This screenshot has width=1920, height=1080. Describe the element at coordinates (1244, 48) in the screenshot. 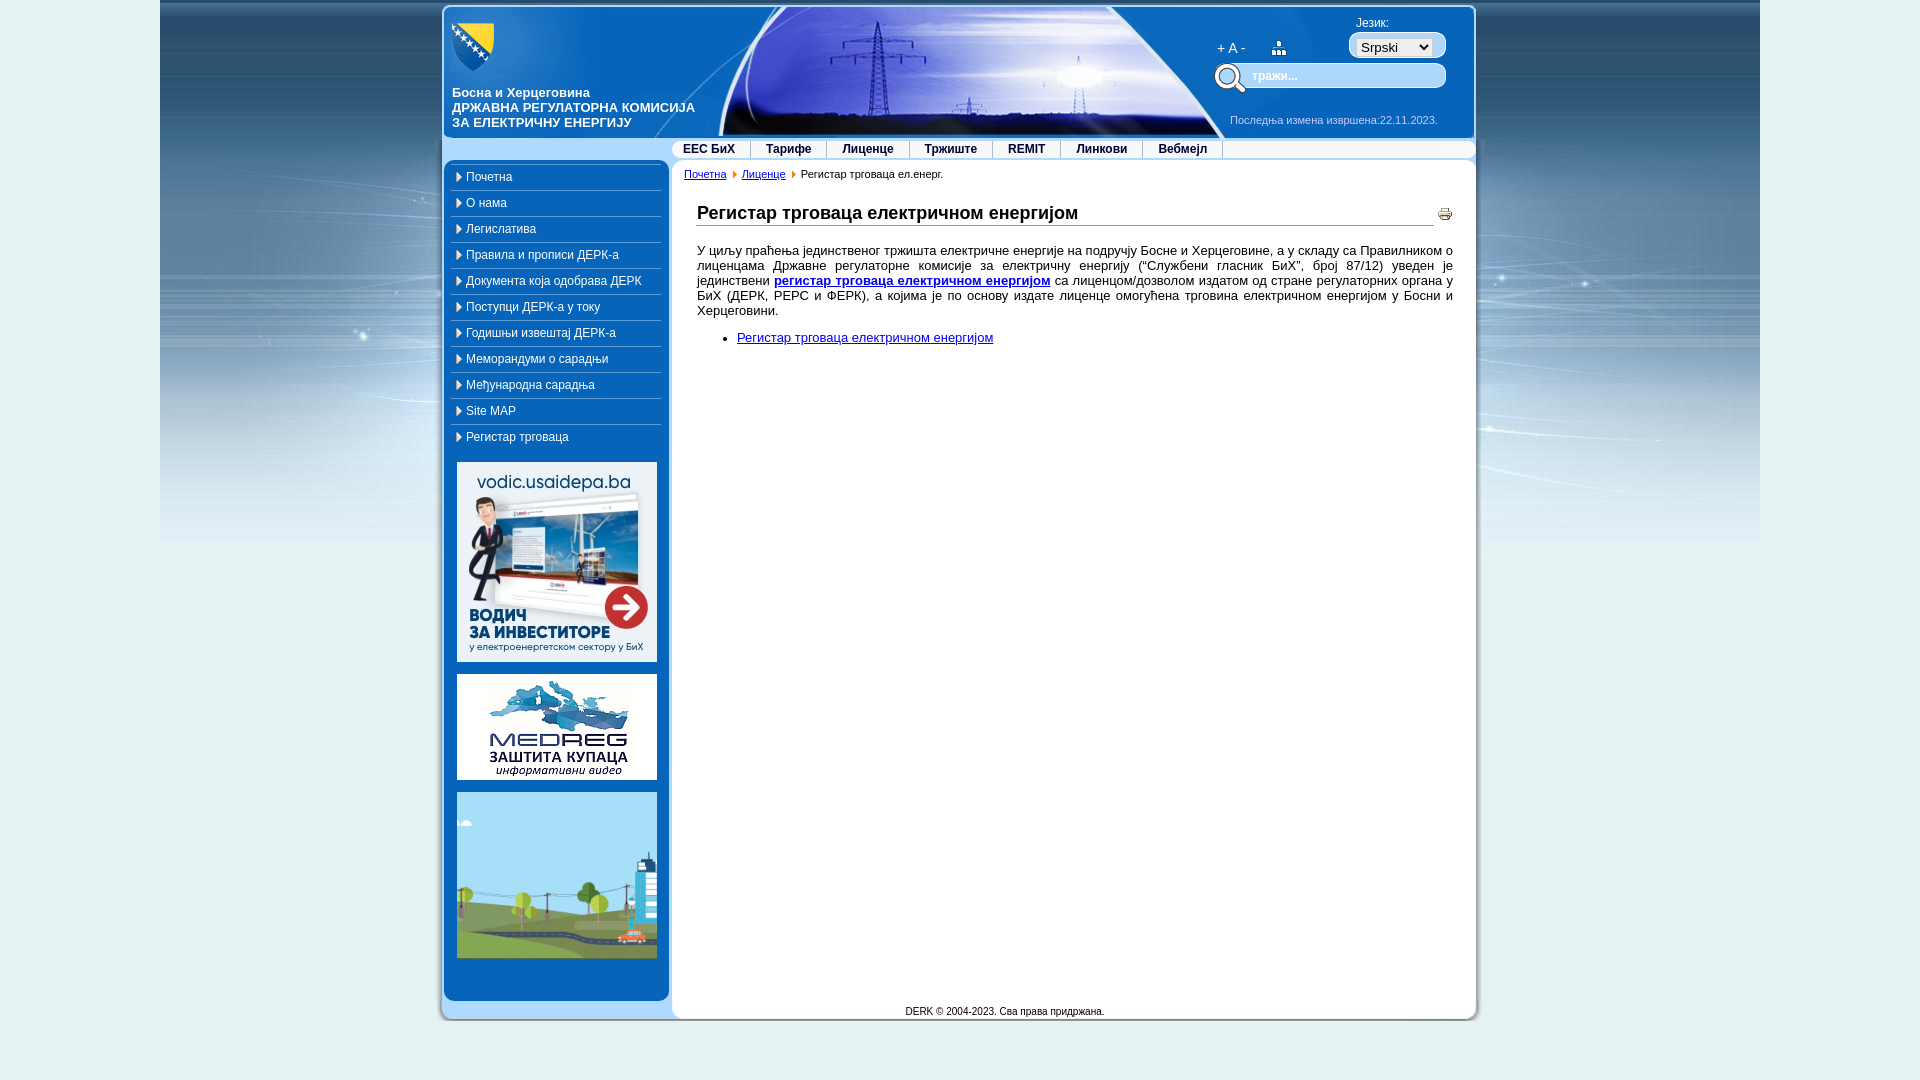

I see `-` at that location.